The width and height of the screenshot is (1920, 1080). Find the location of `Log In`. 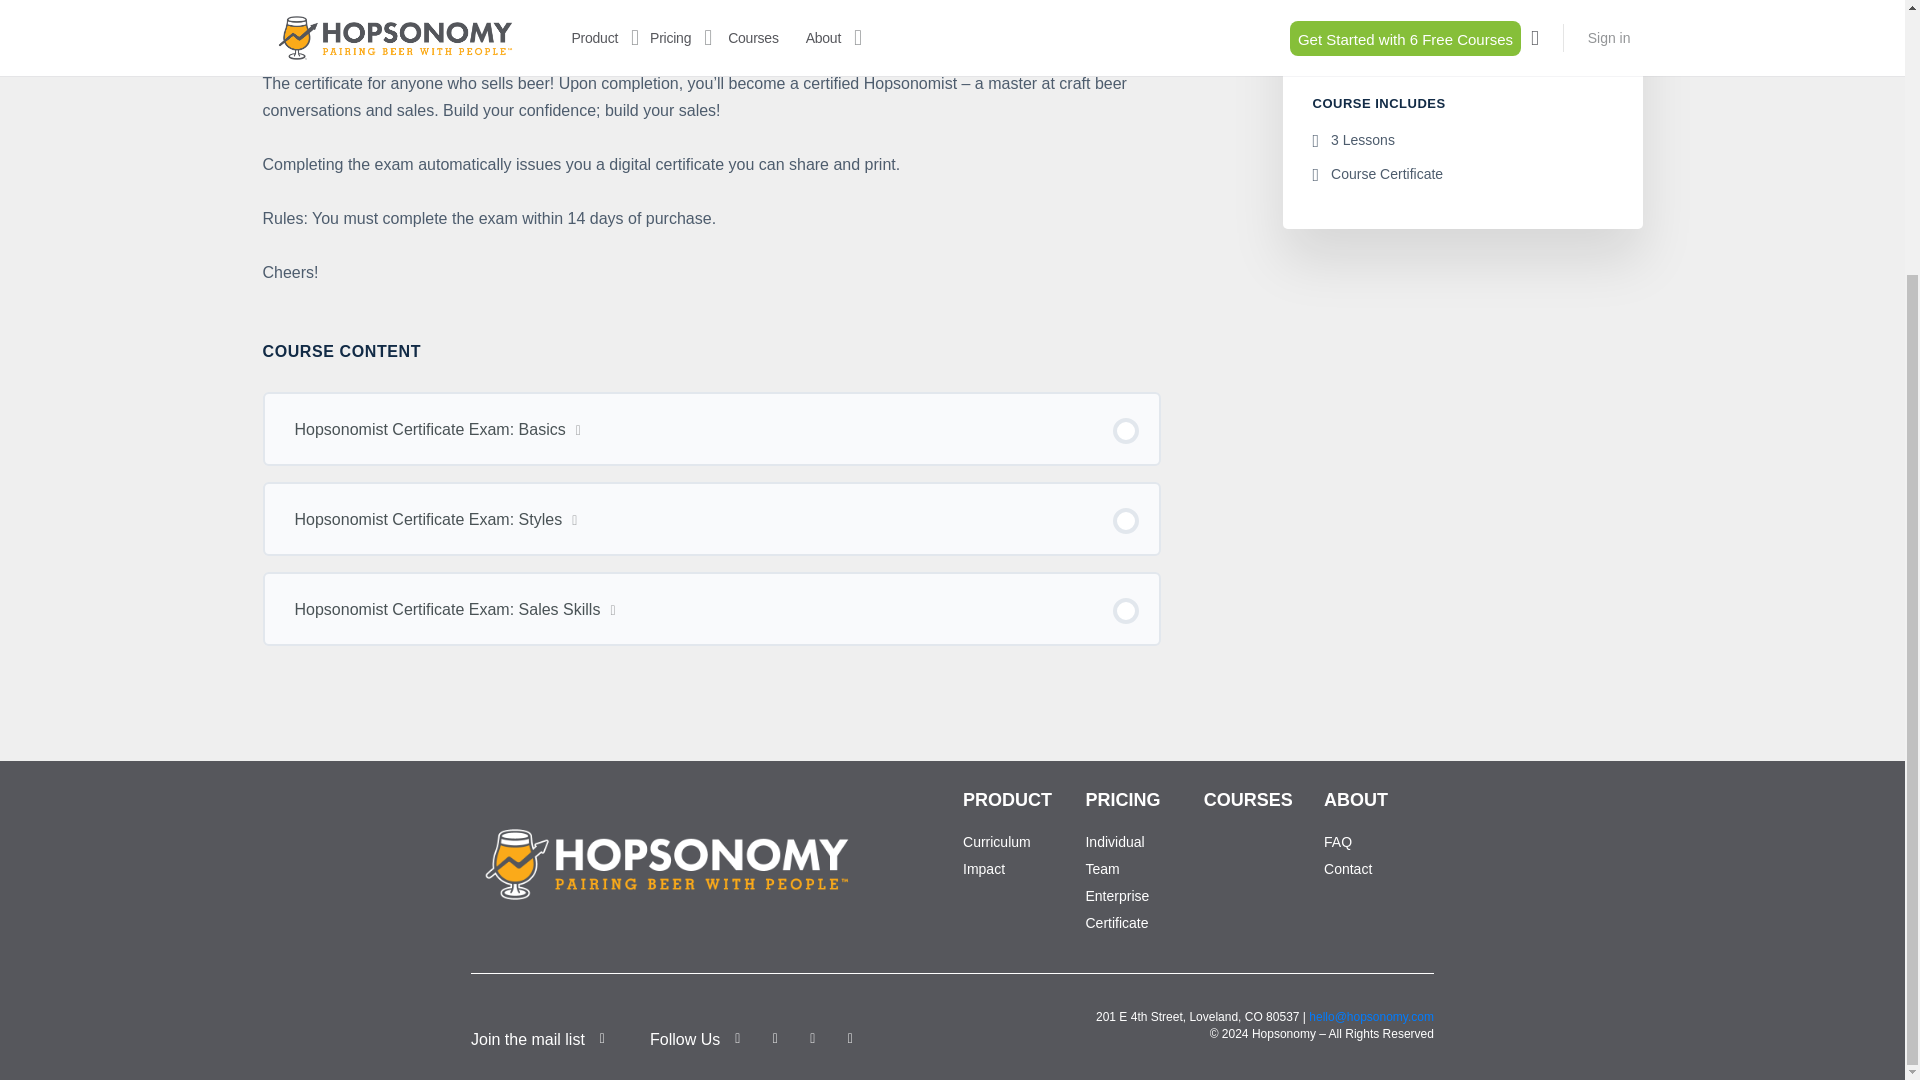

Log In is located at coordinates (696, 255).